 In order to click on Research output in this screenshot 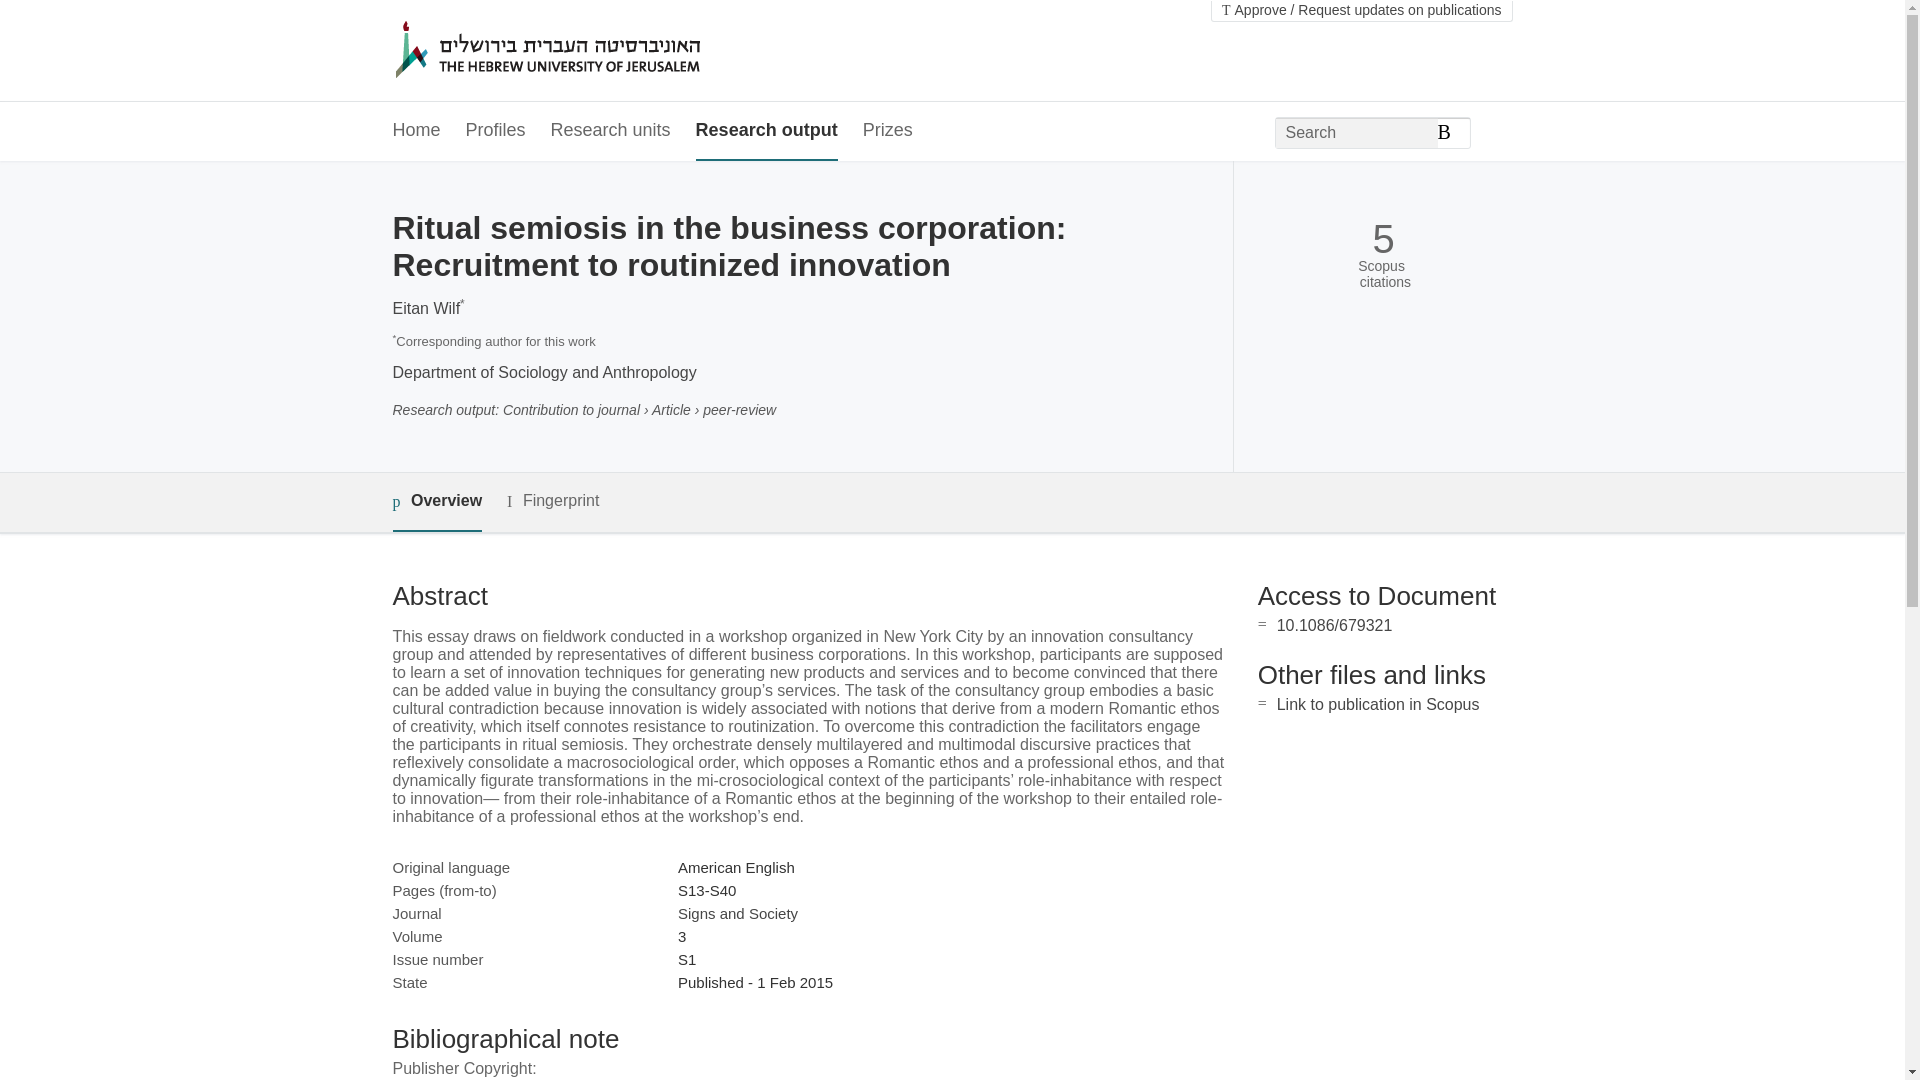, I will do `click(766, 130)`.